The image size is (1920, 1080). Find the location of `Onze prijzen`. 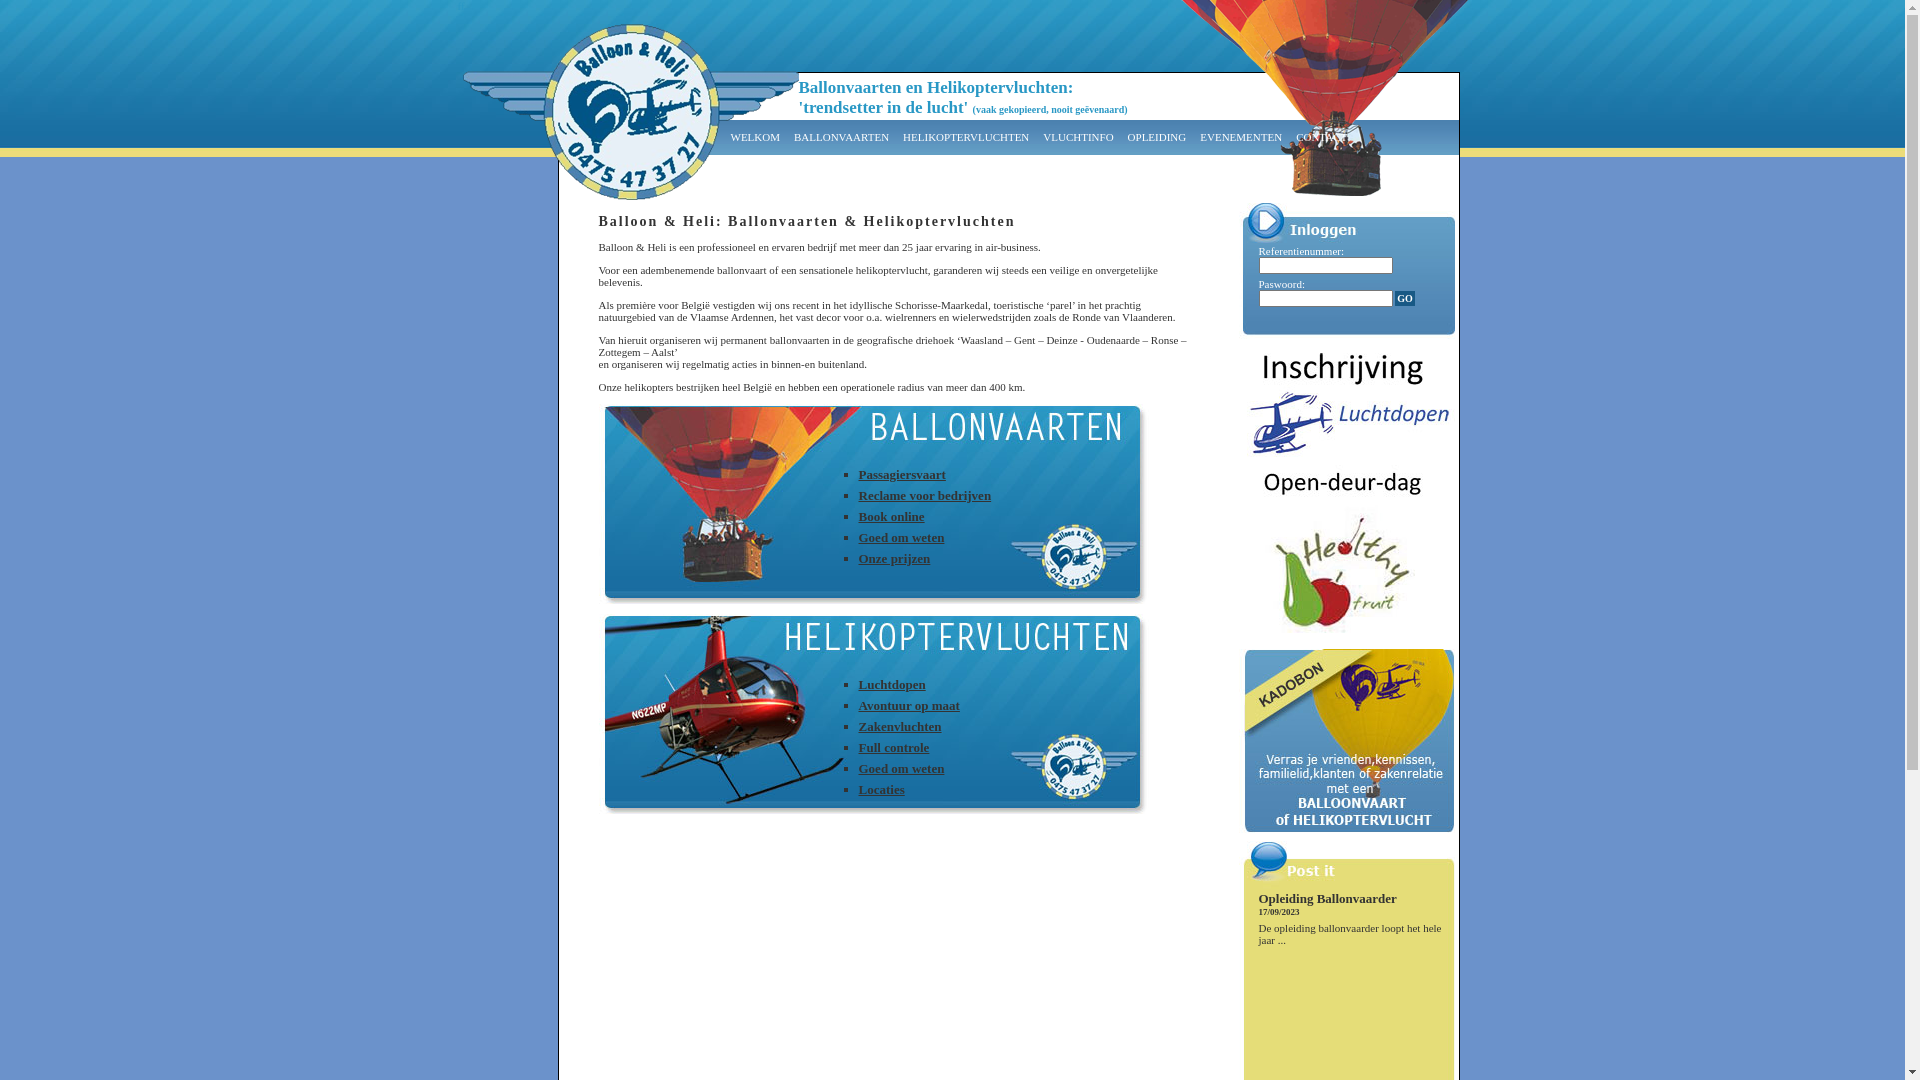

Onze prijzen is located at coordinates (894, 558).